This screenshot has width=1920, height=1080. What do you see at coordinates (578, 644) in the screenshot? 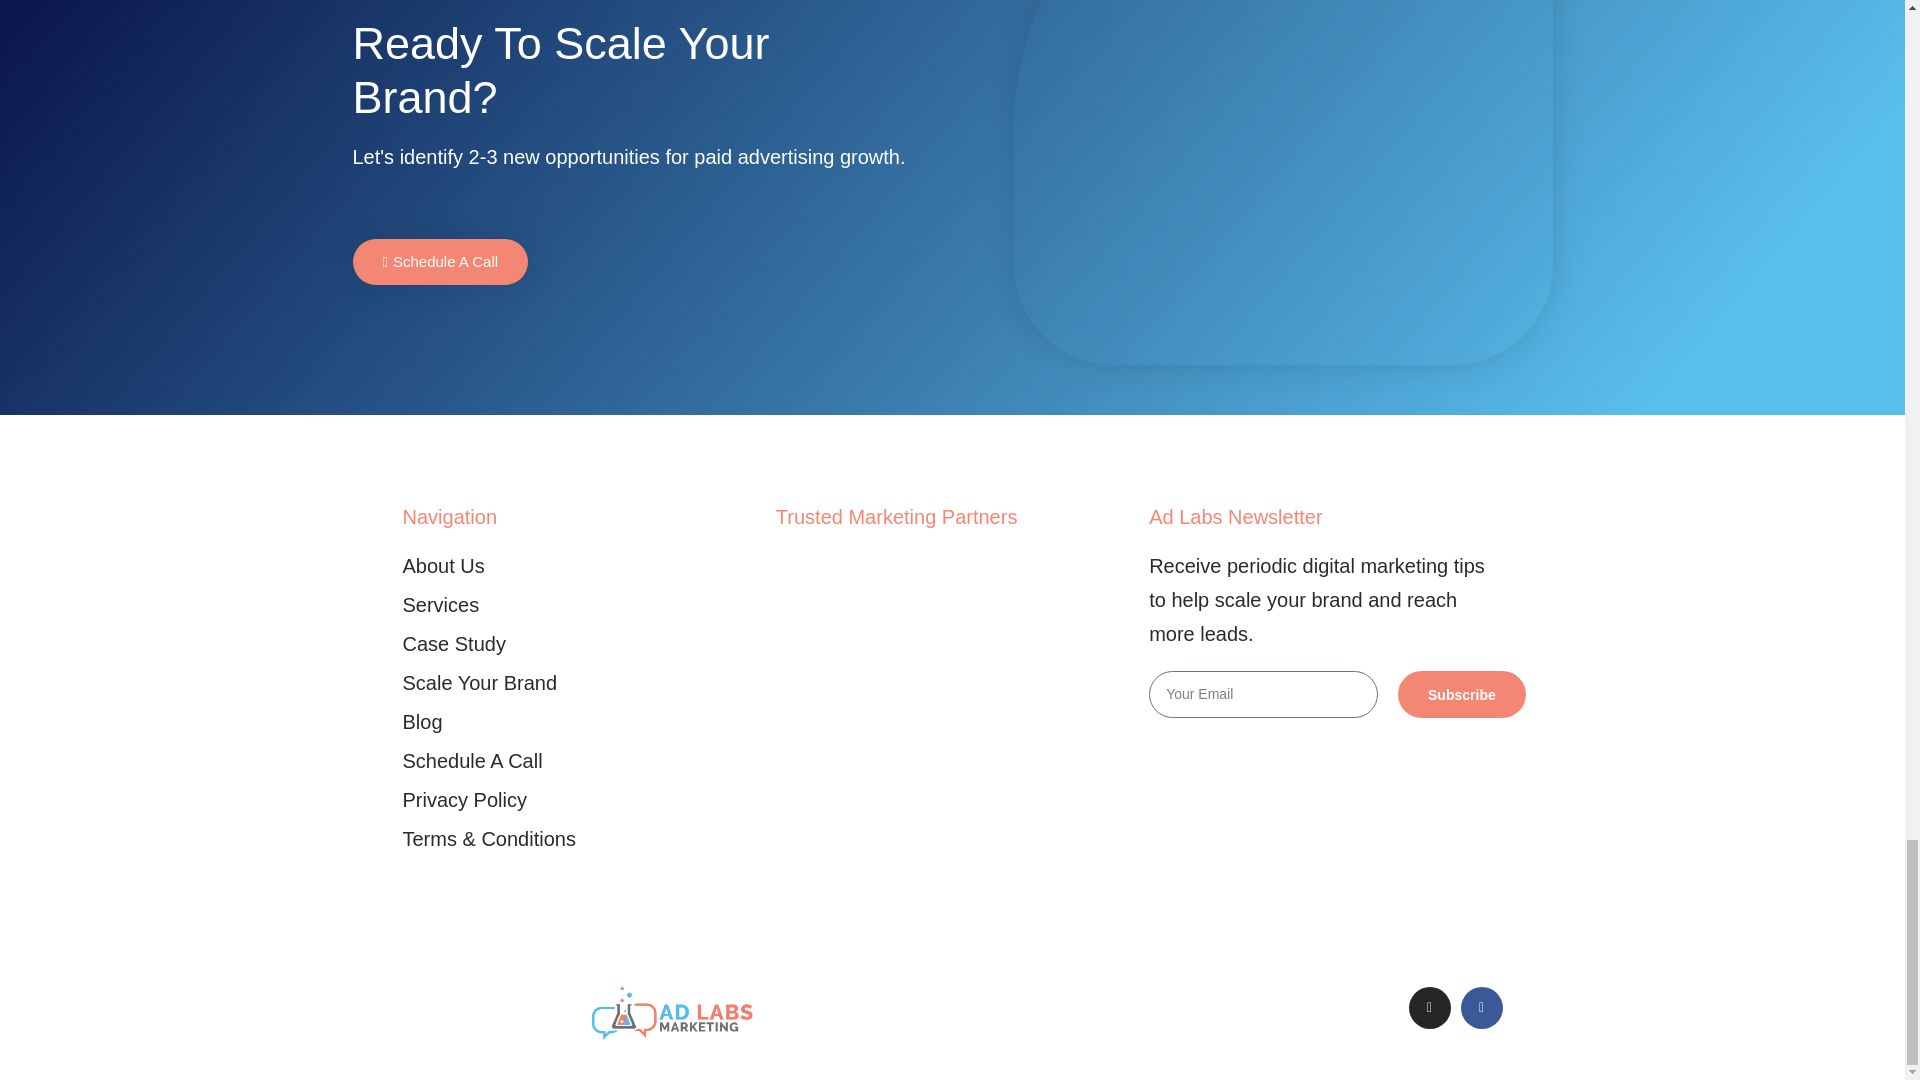
I see `Case Study` at bounding box center [578, 644].